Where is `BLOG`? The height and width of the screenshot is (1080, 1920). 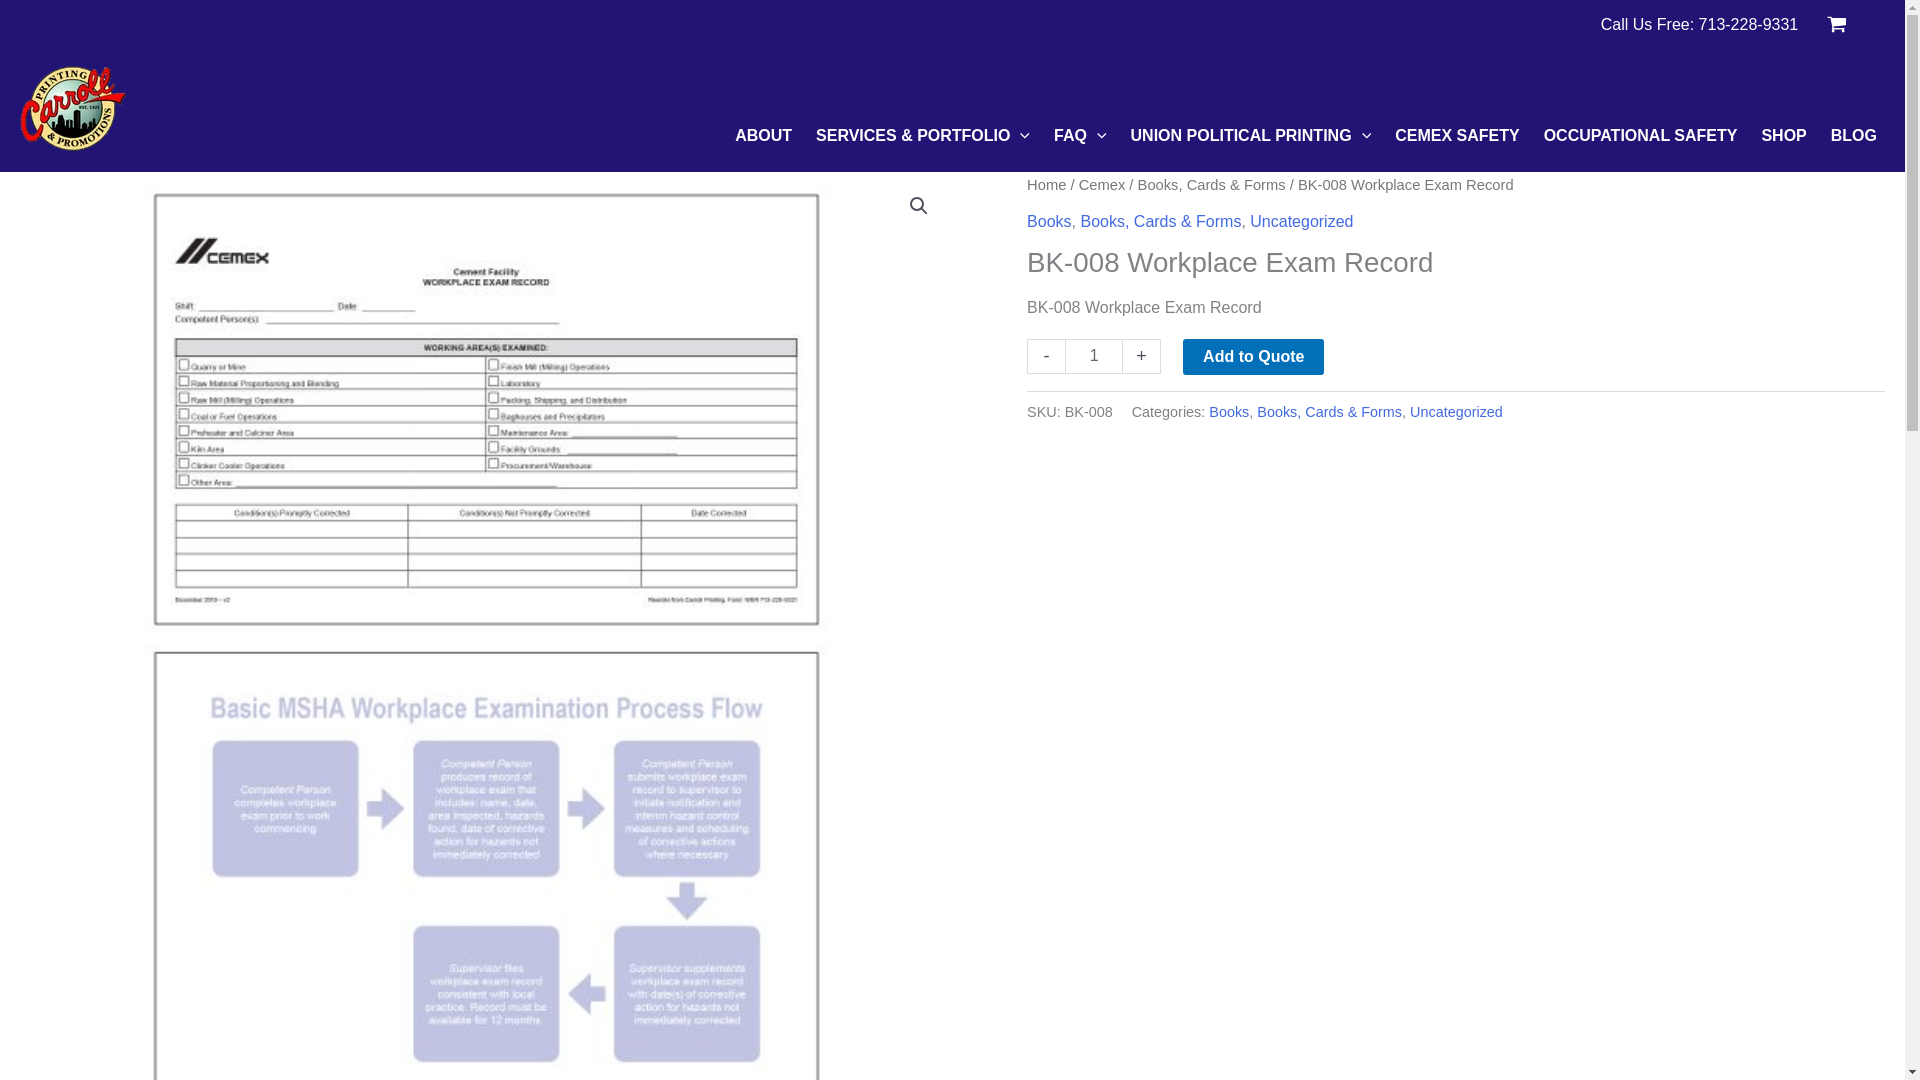
BLOG is located at coordinates (1850, 136).